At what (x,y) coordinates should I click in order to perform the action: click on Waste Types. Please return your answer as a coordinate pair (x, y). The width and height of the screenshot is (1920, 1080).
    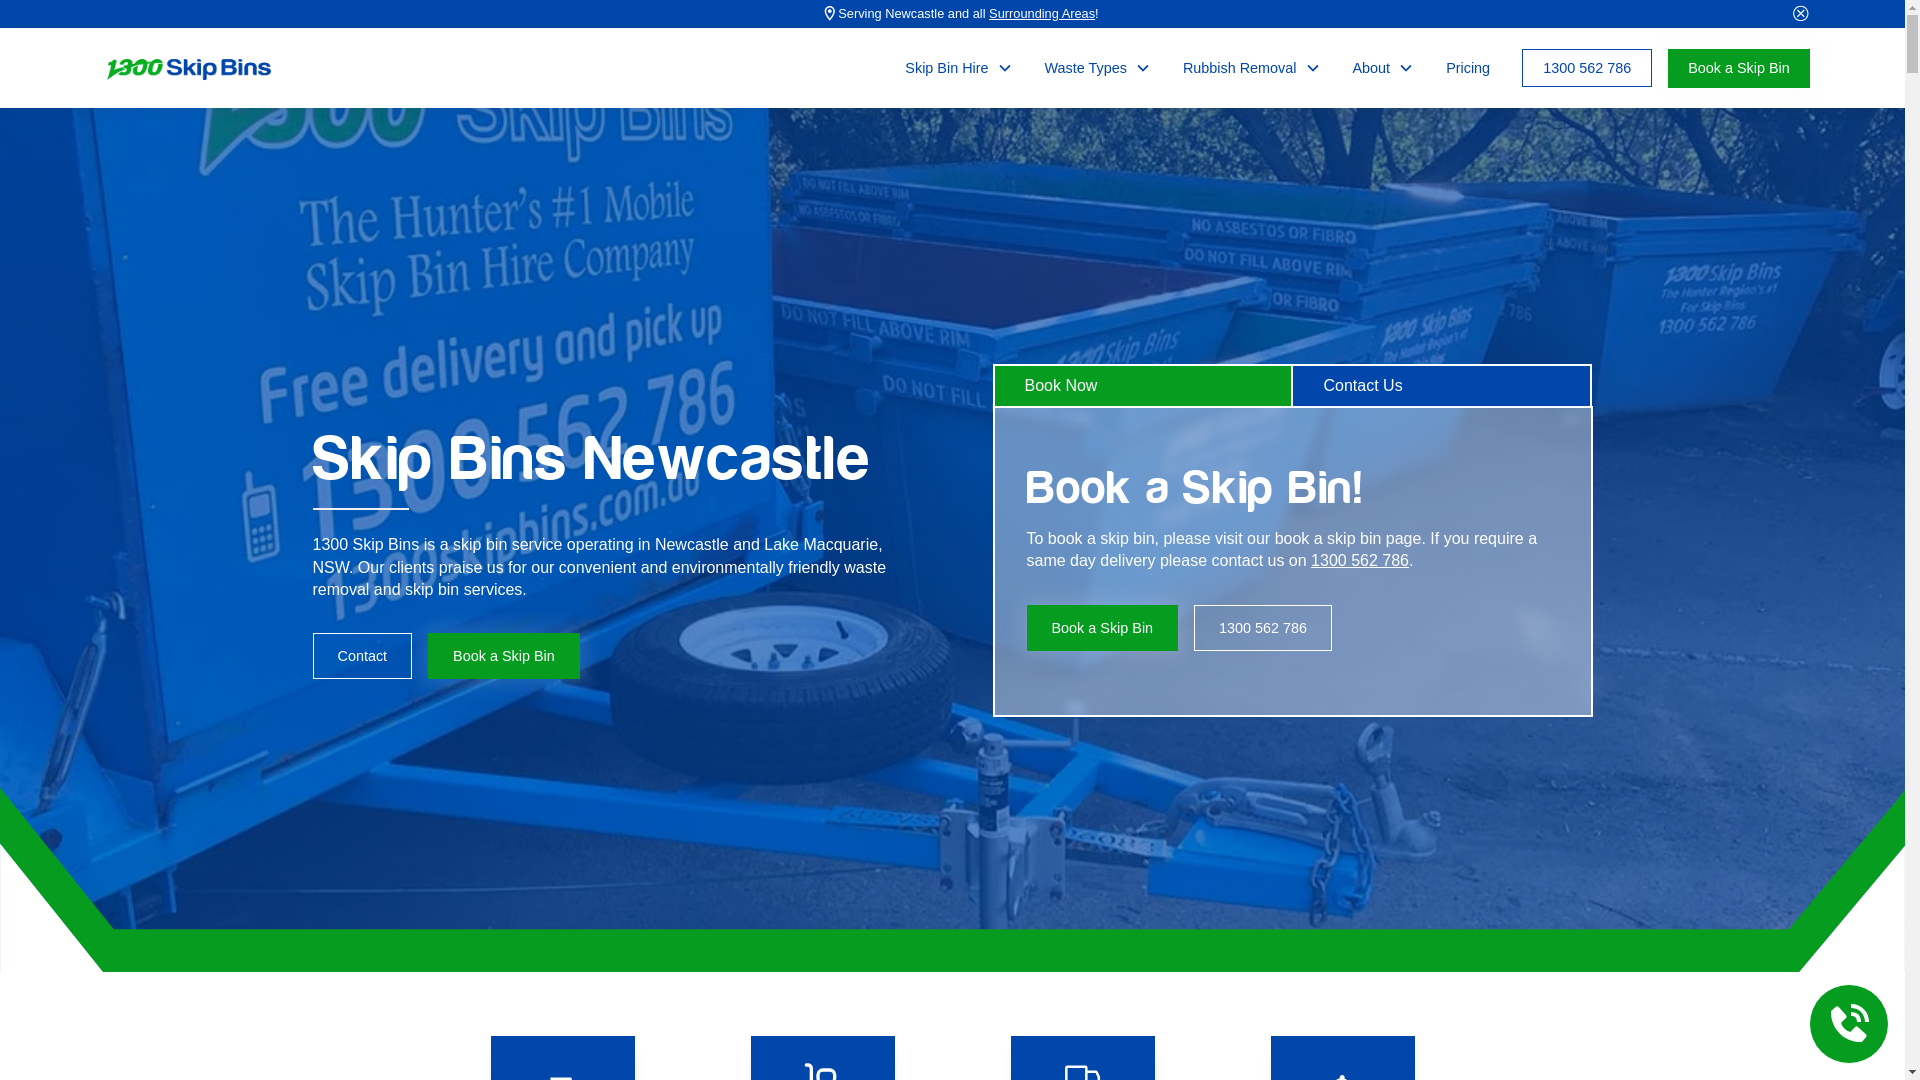
    Looking at the image, I should click on (1086, 68).